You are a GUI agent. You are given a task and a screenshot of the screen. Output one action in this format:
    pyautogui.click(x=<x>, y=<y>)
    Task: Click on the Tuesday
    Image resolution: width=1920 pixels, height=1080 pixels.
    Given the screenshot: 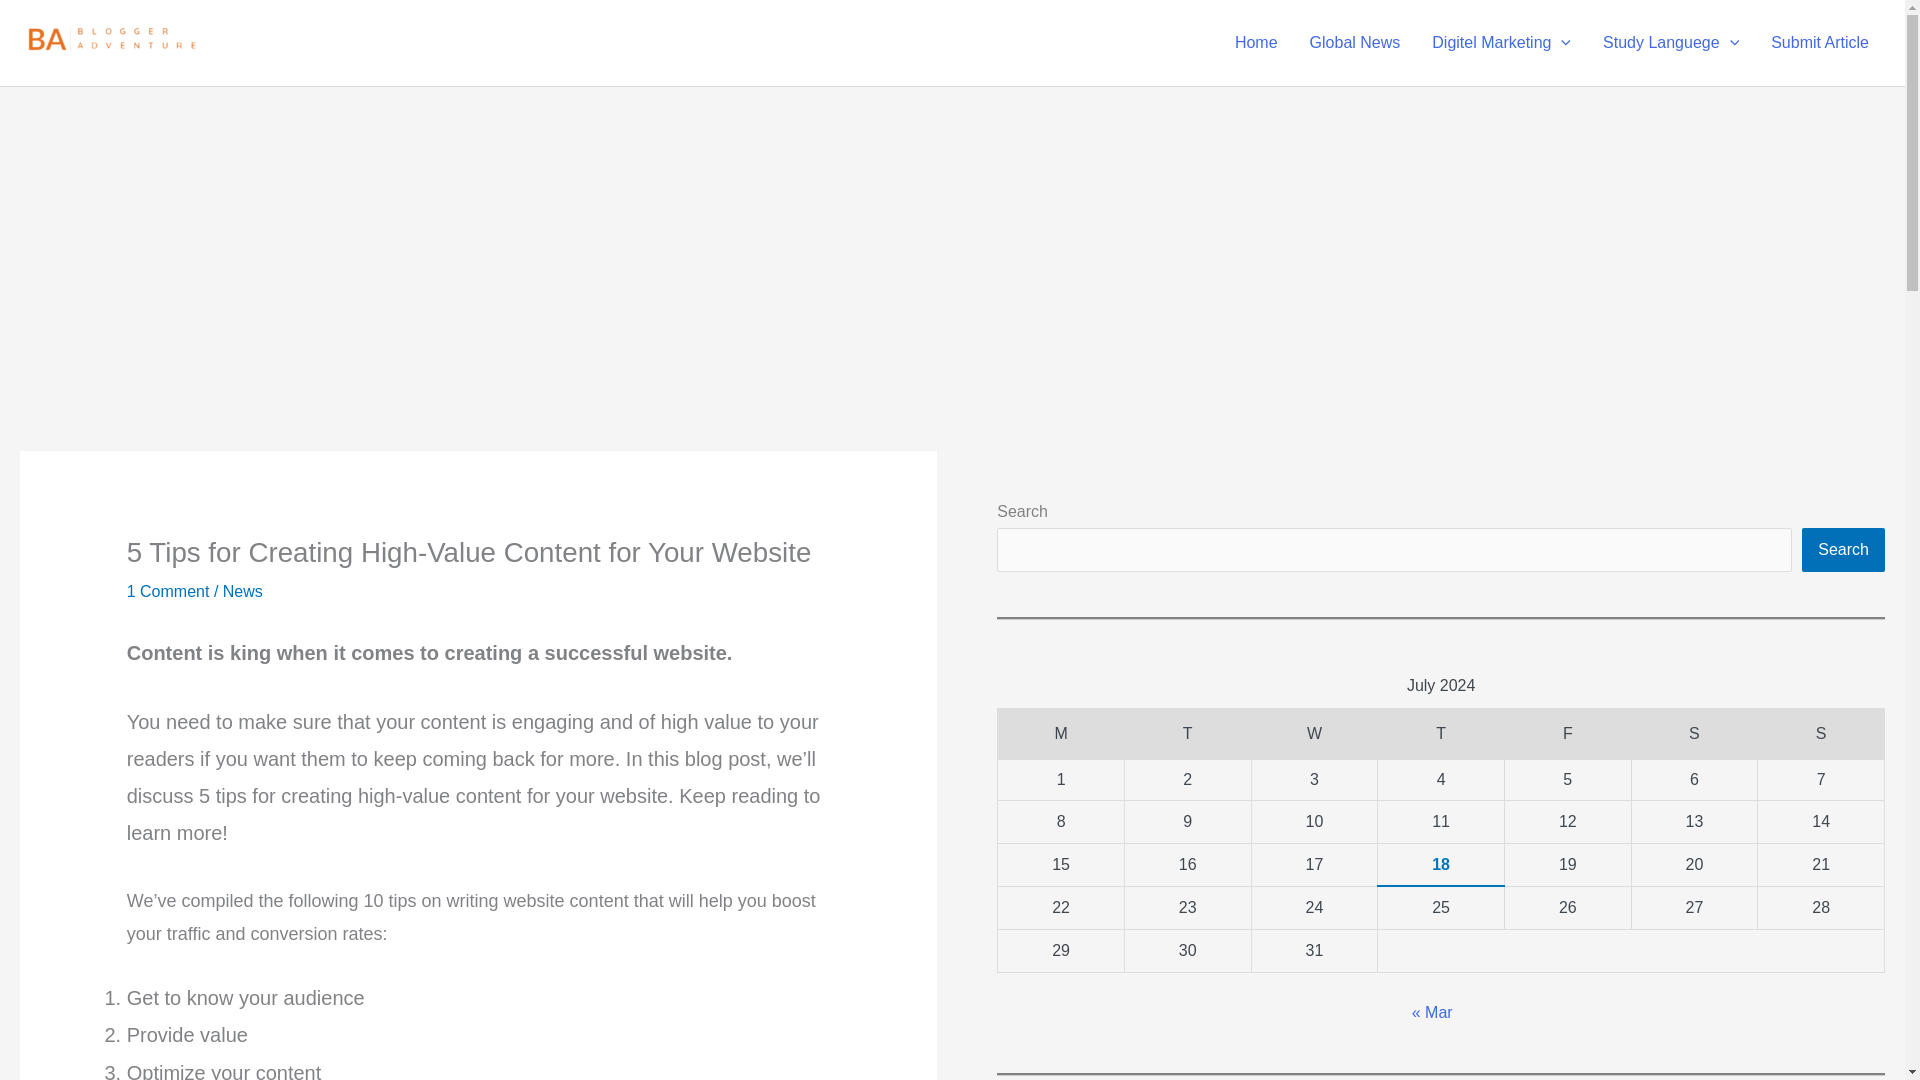 What is the action you would take?
    pyautogui.click(x=1187, y=734)
    